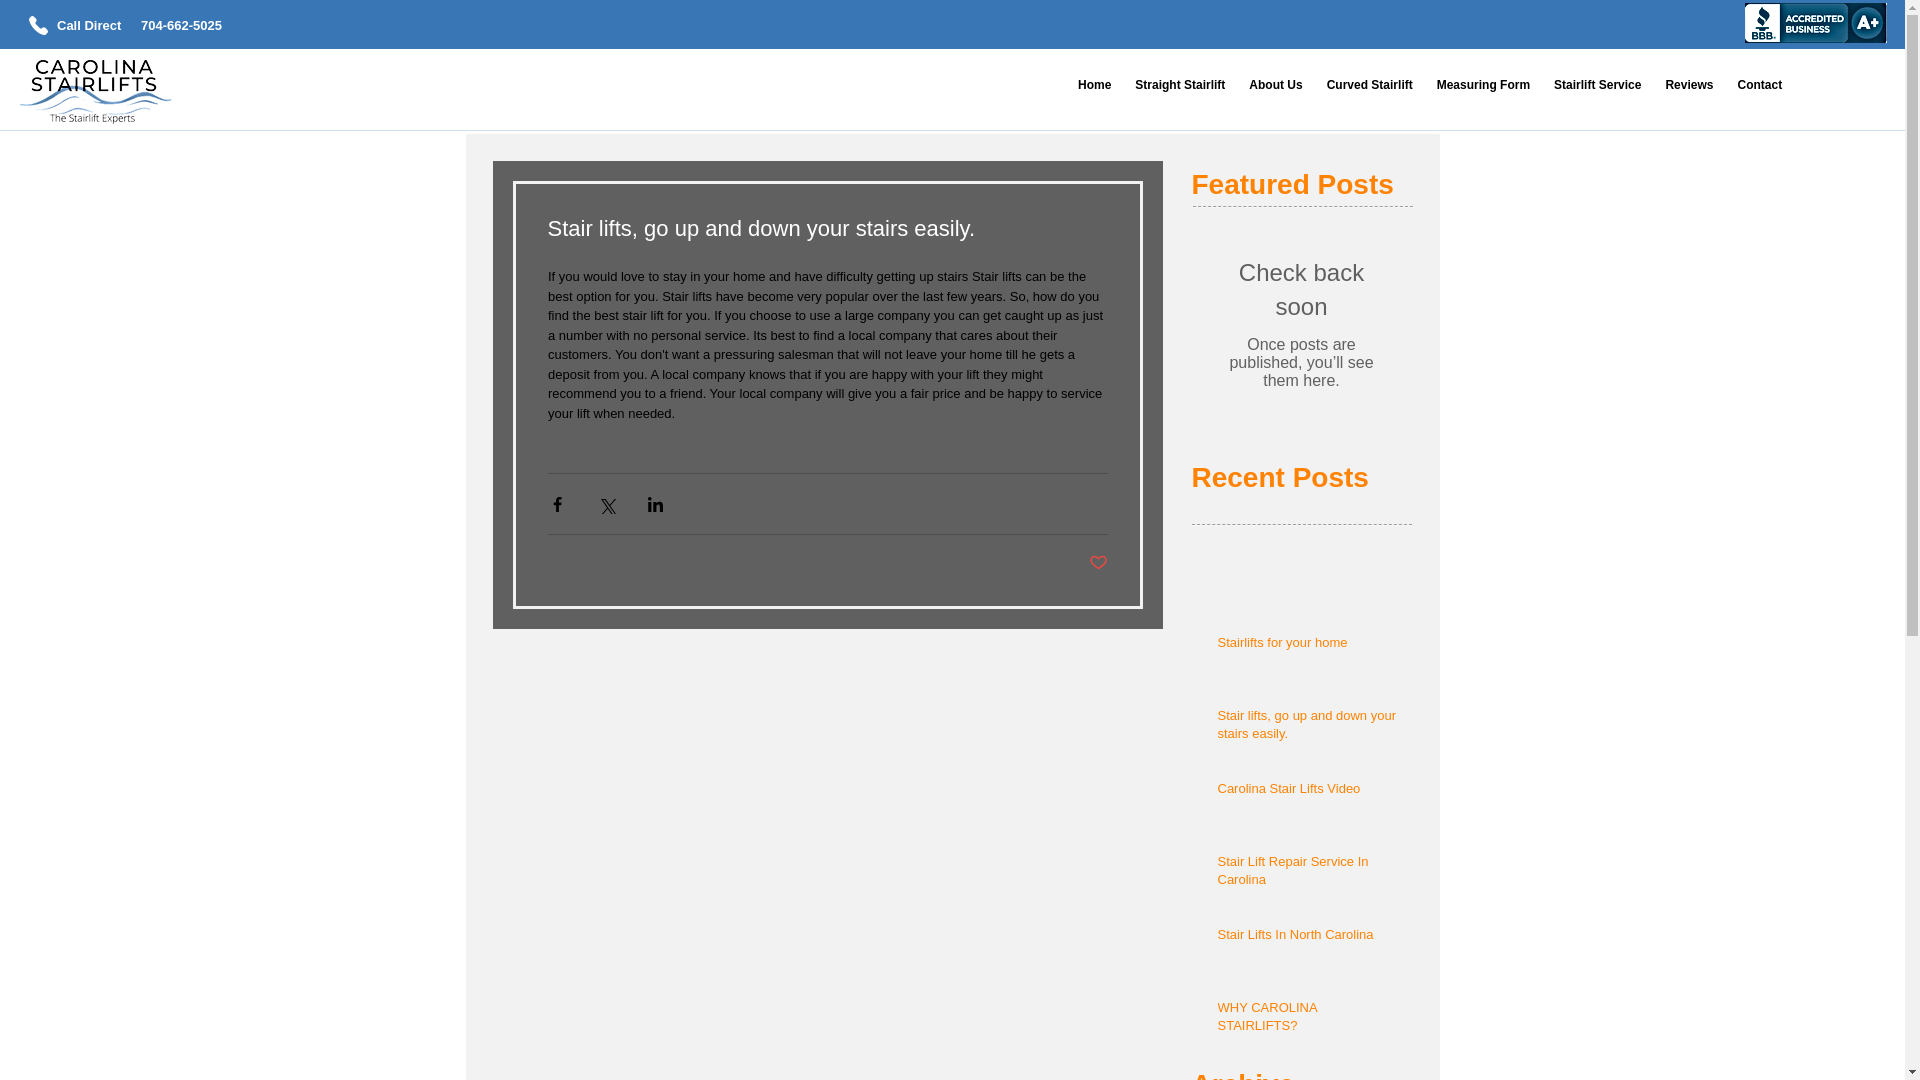 This screenshot has width=1920, height=1080. Describe the element at coordinates (1180, 84) in the screenshot. I see `Straight Stairlift` at that location.